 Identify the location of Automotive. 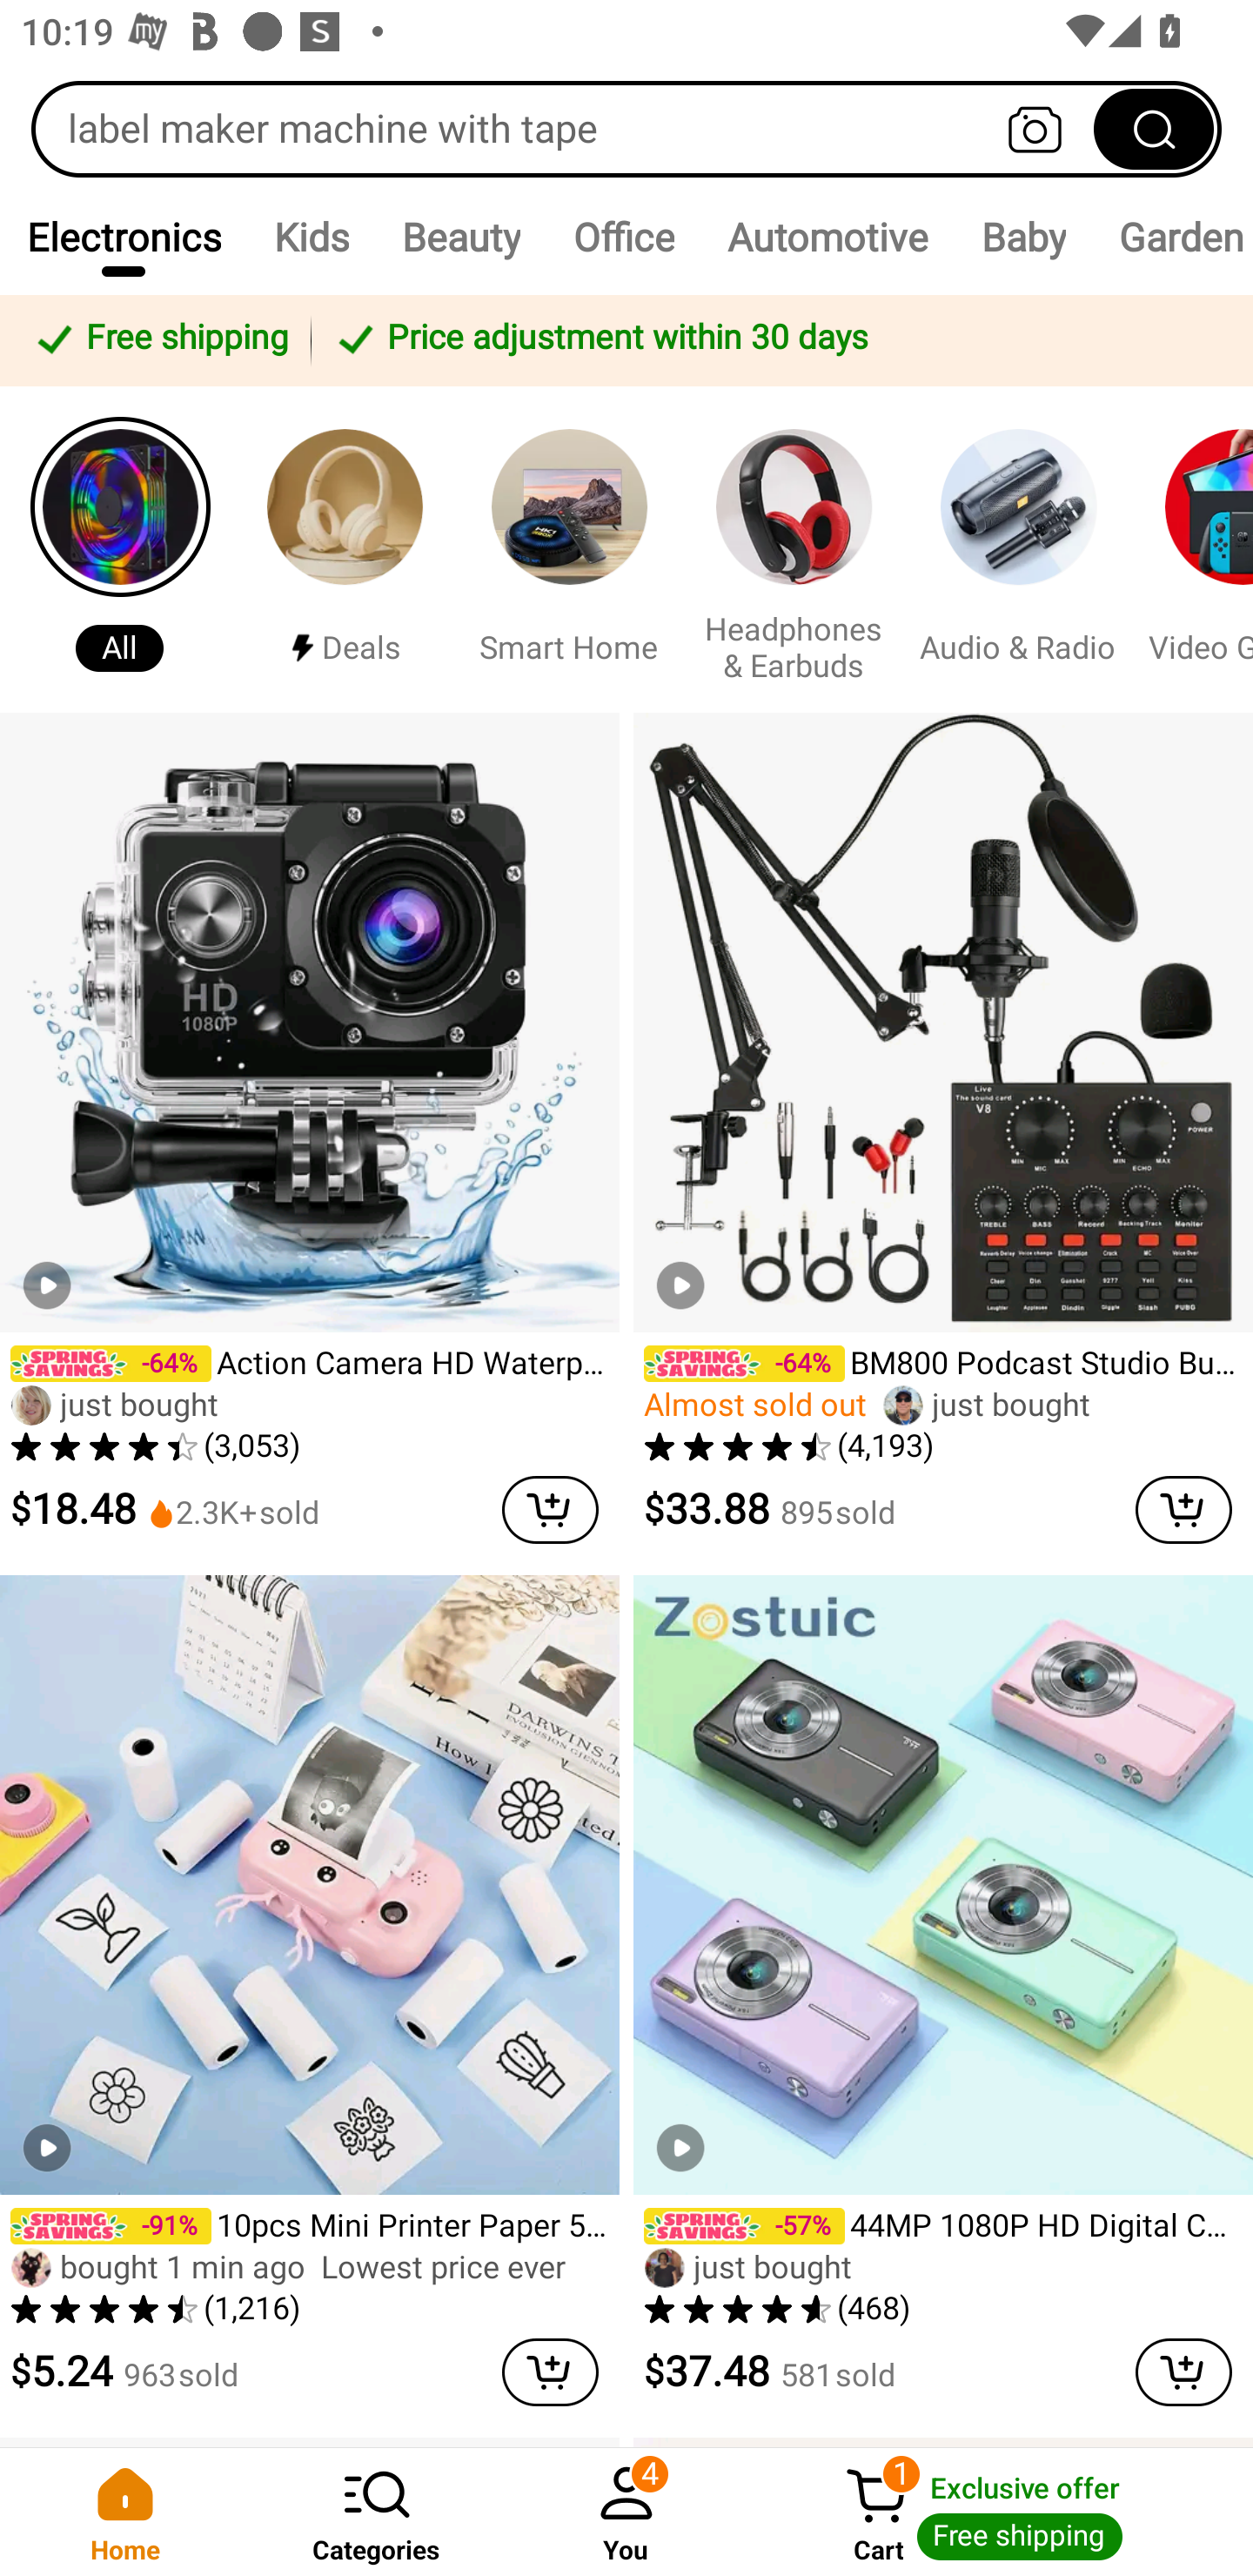
(827, 237).